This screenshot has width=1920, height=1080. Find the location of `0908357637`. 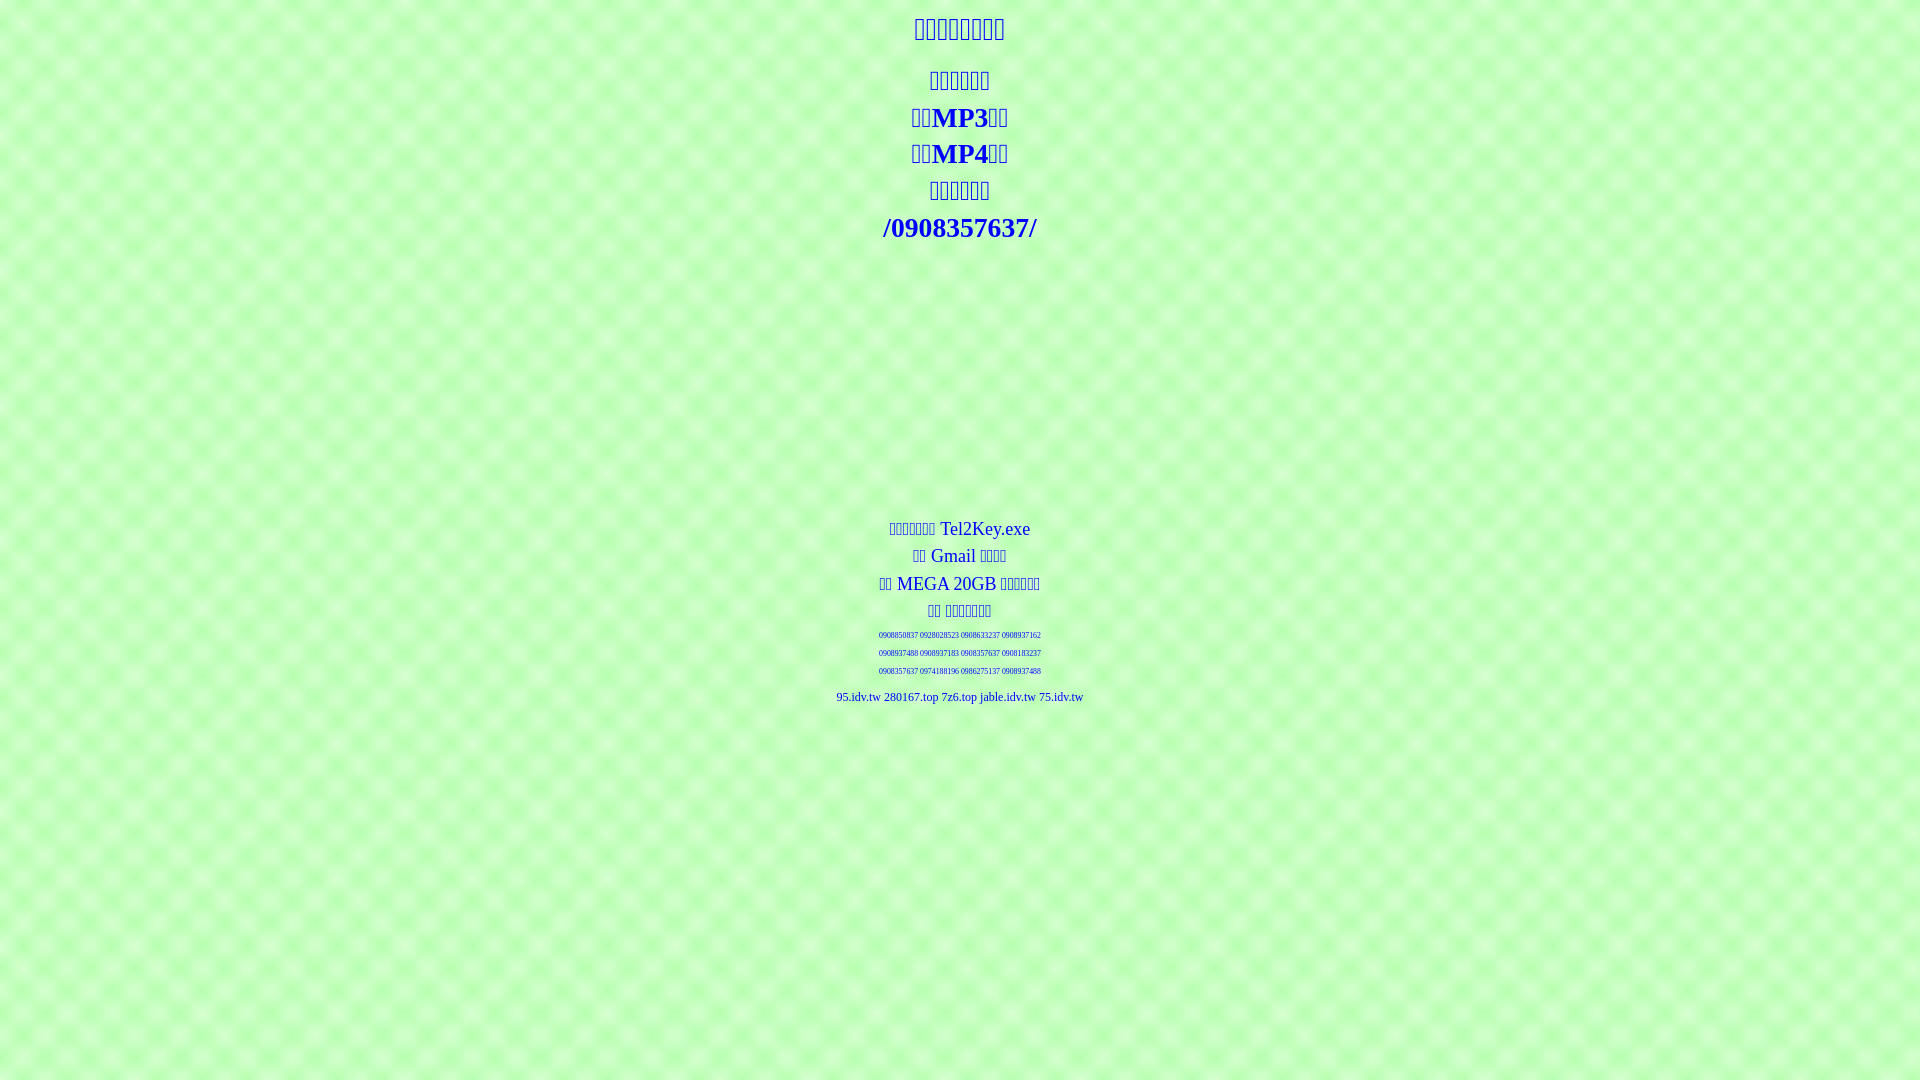

0908357637 is located at coordinates (980, 654).